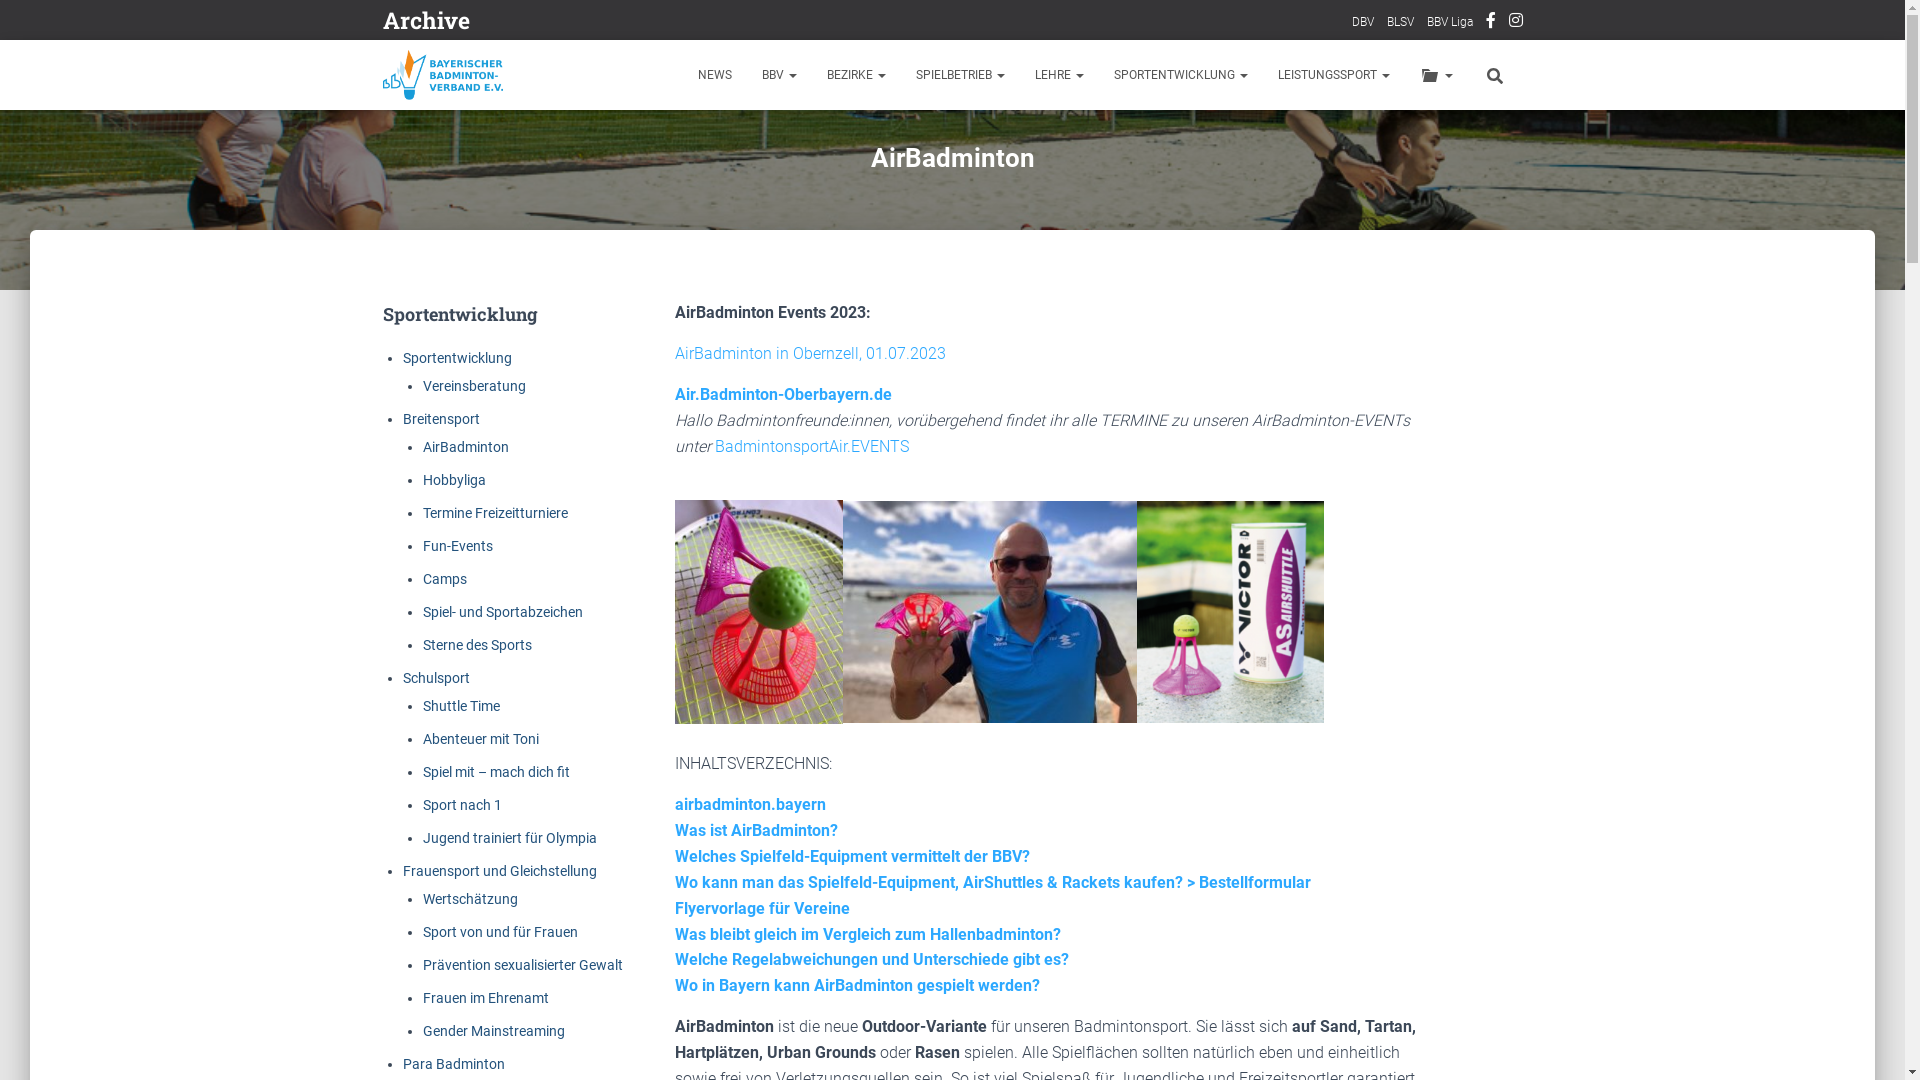 The height and width of the screenshot is (1080, 1920). I want to click on Juni 2022, so click(870, 145).